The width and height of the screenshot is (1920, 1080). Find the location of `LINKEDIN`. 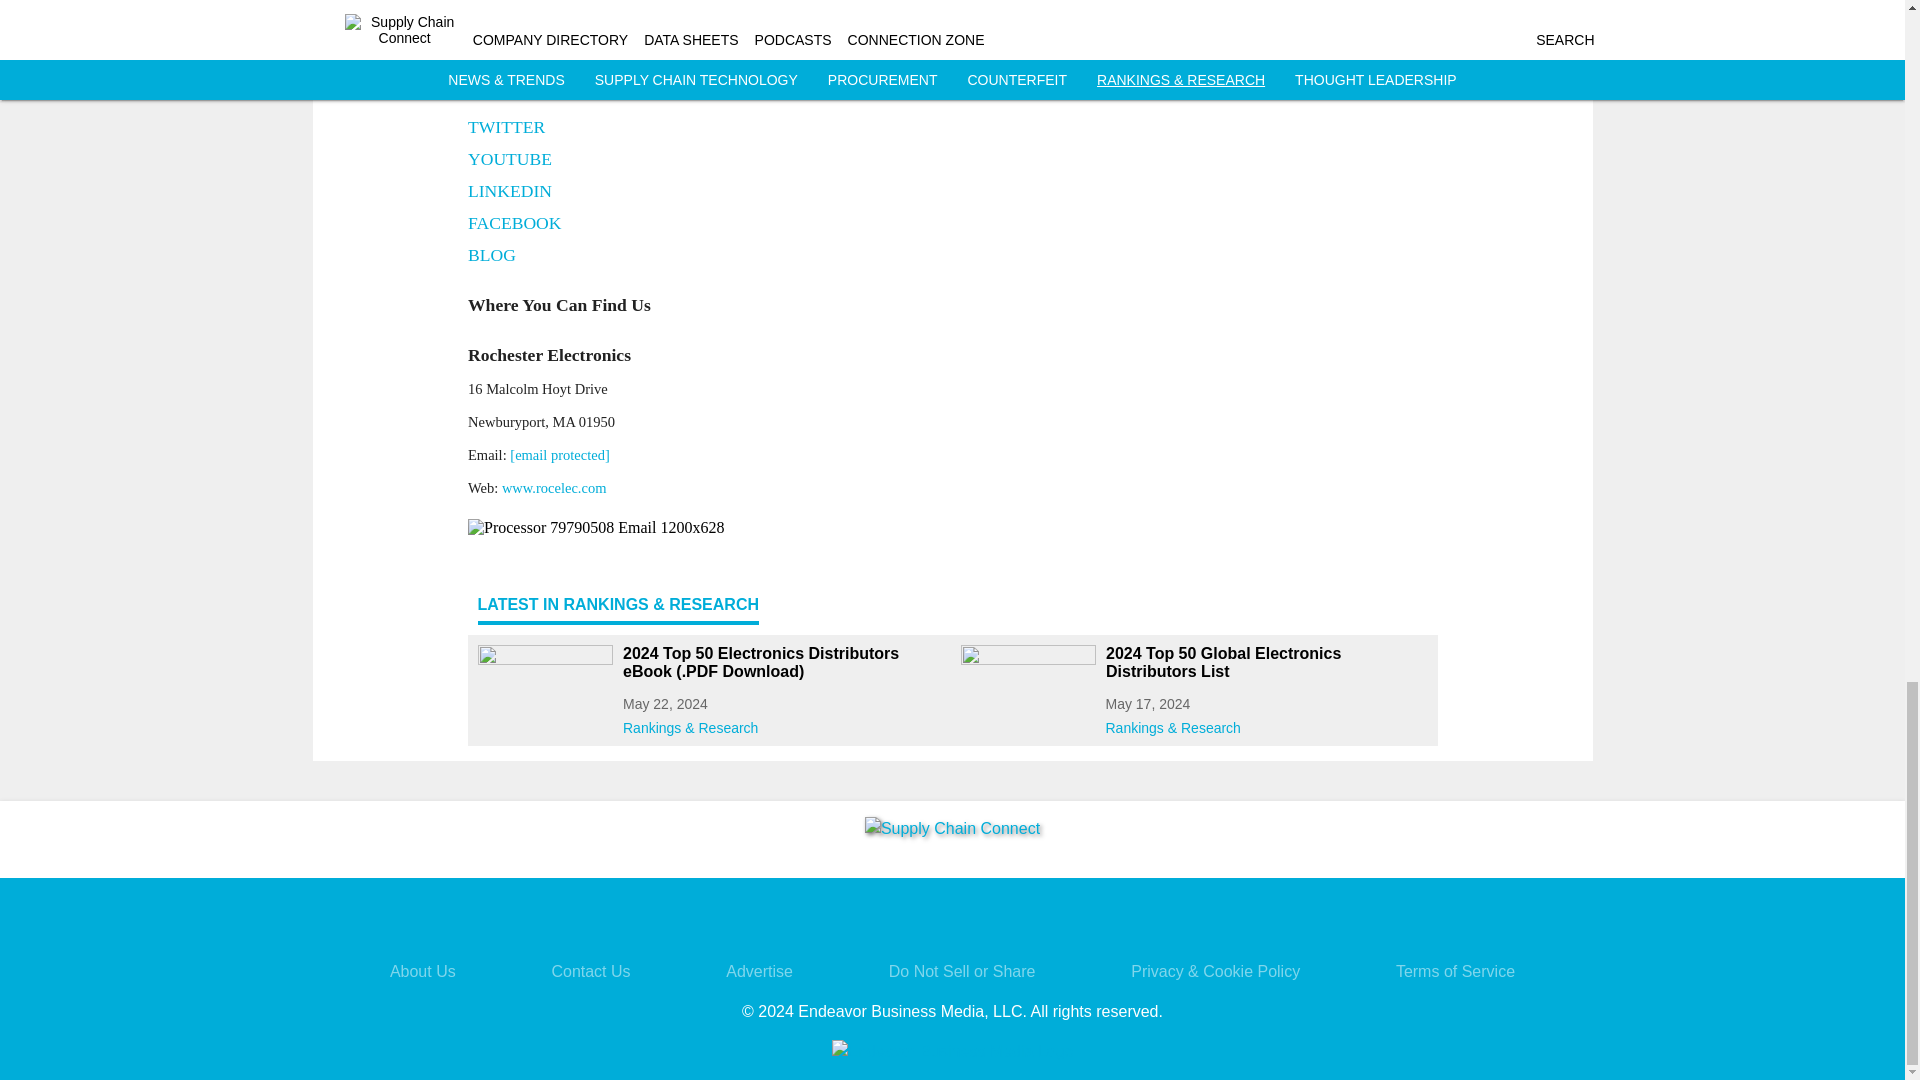

LINKEDIN is located at coordinates (510, 192).